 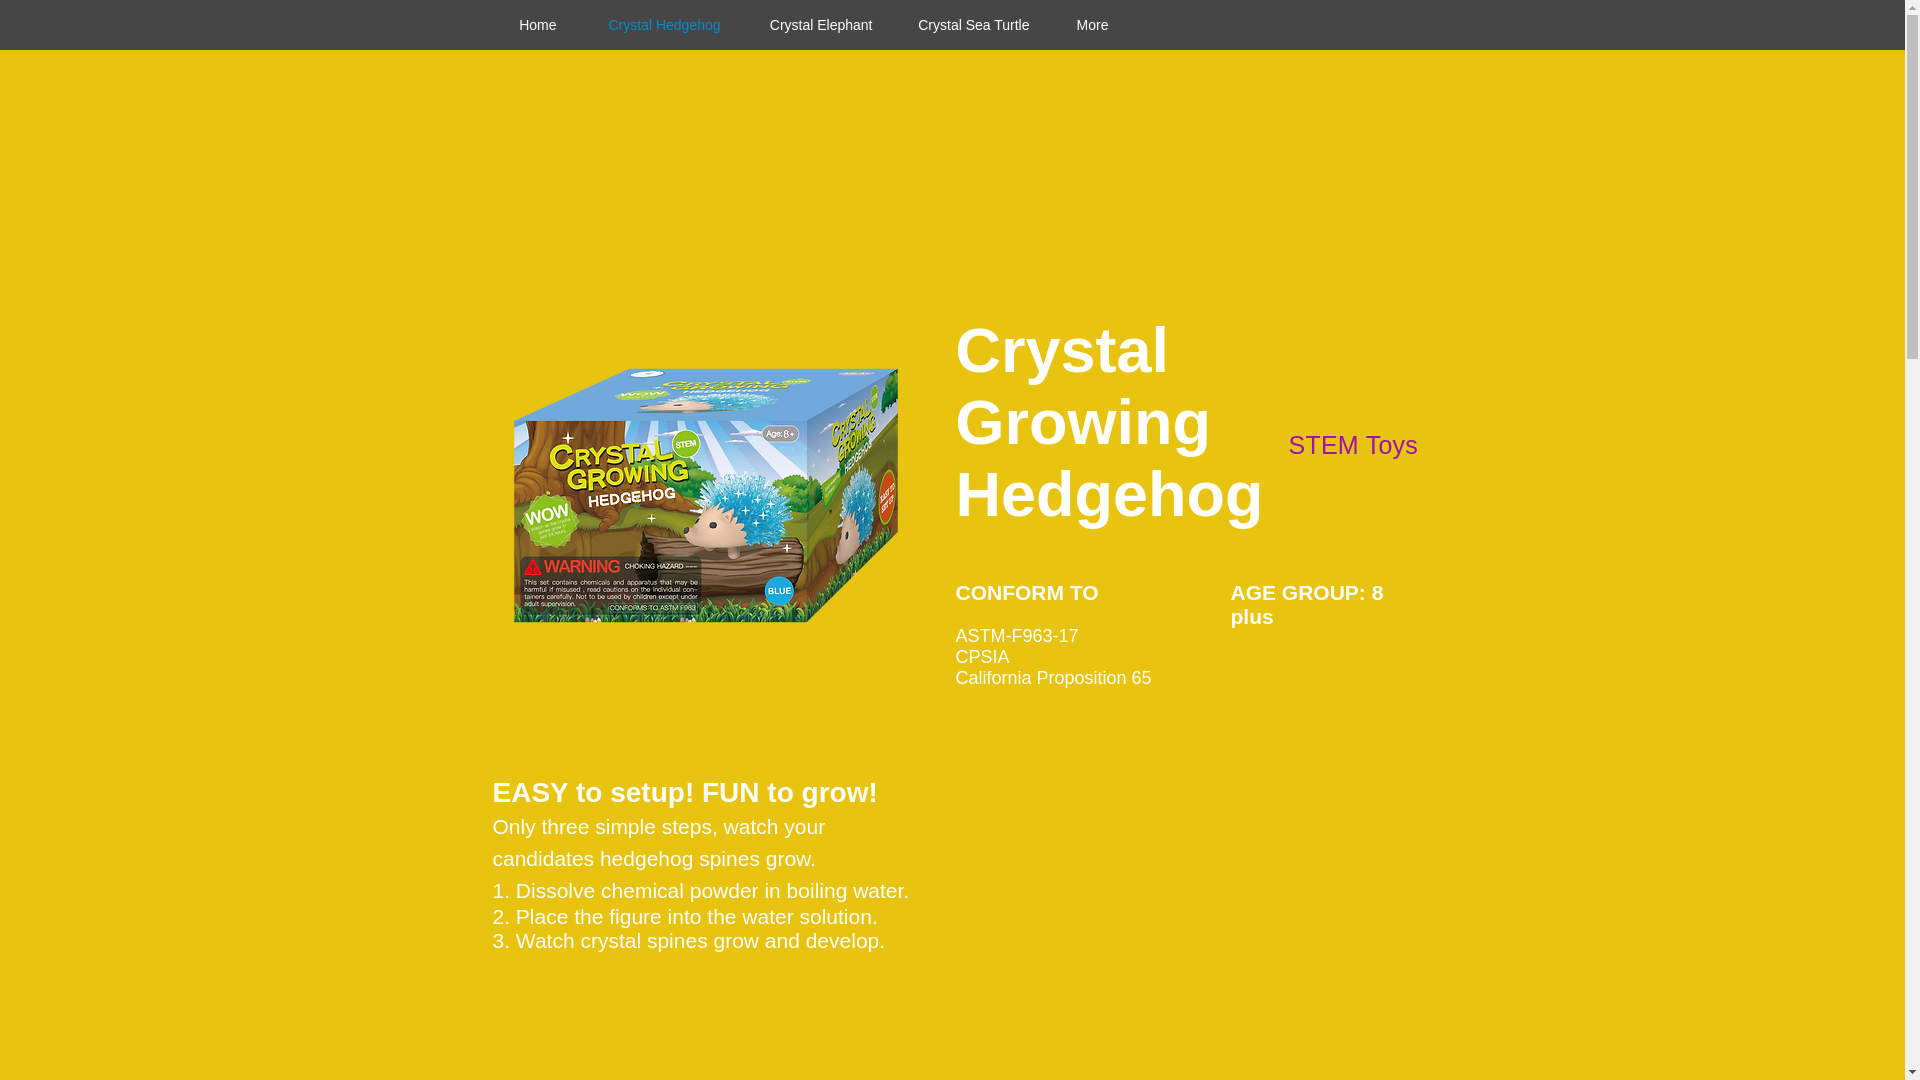 I want to click on Crystal Hedgehog, so click(x=658, y=24).